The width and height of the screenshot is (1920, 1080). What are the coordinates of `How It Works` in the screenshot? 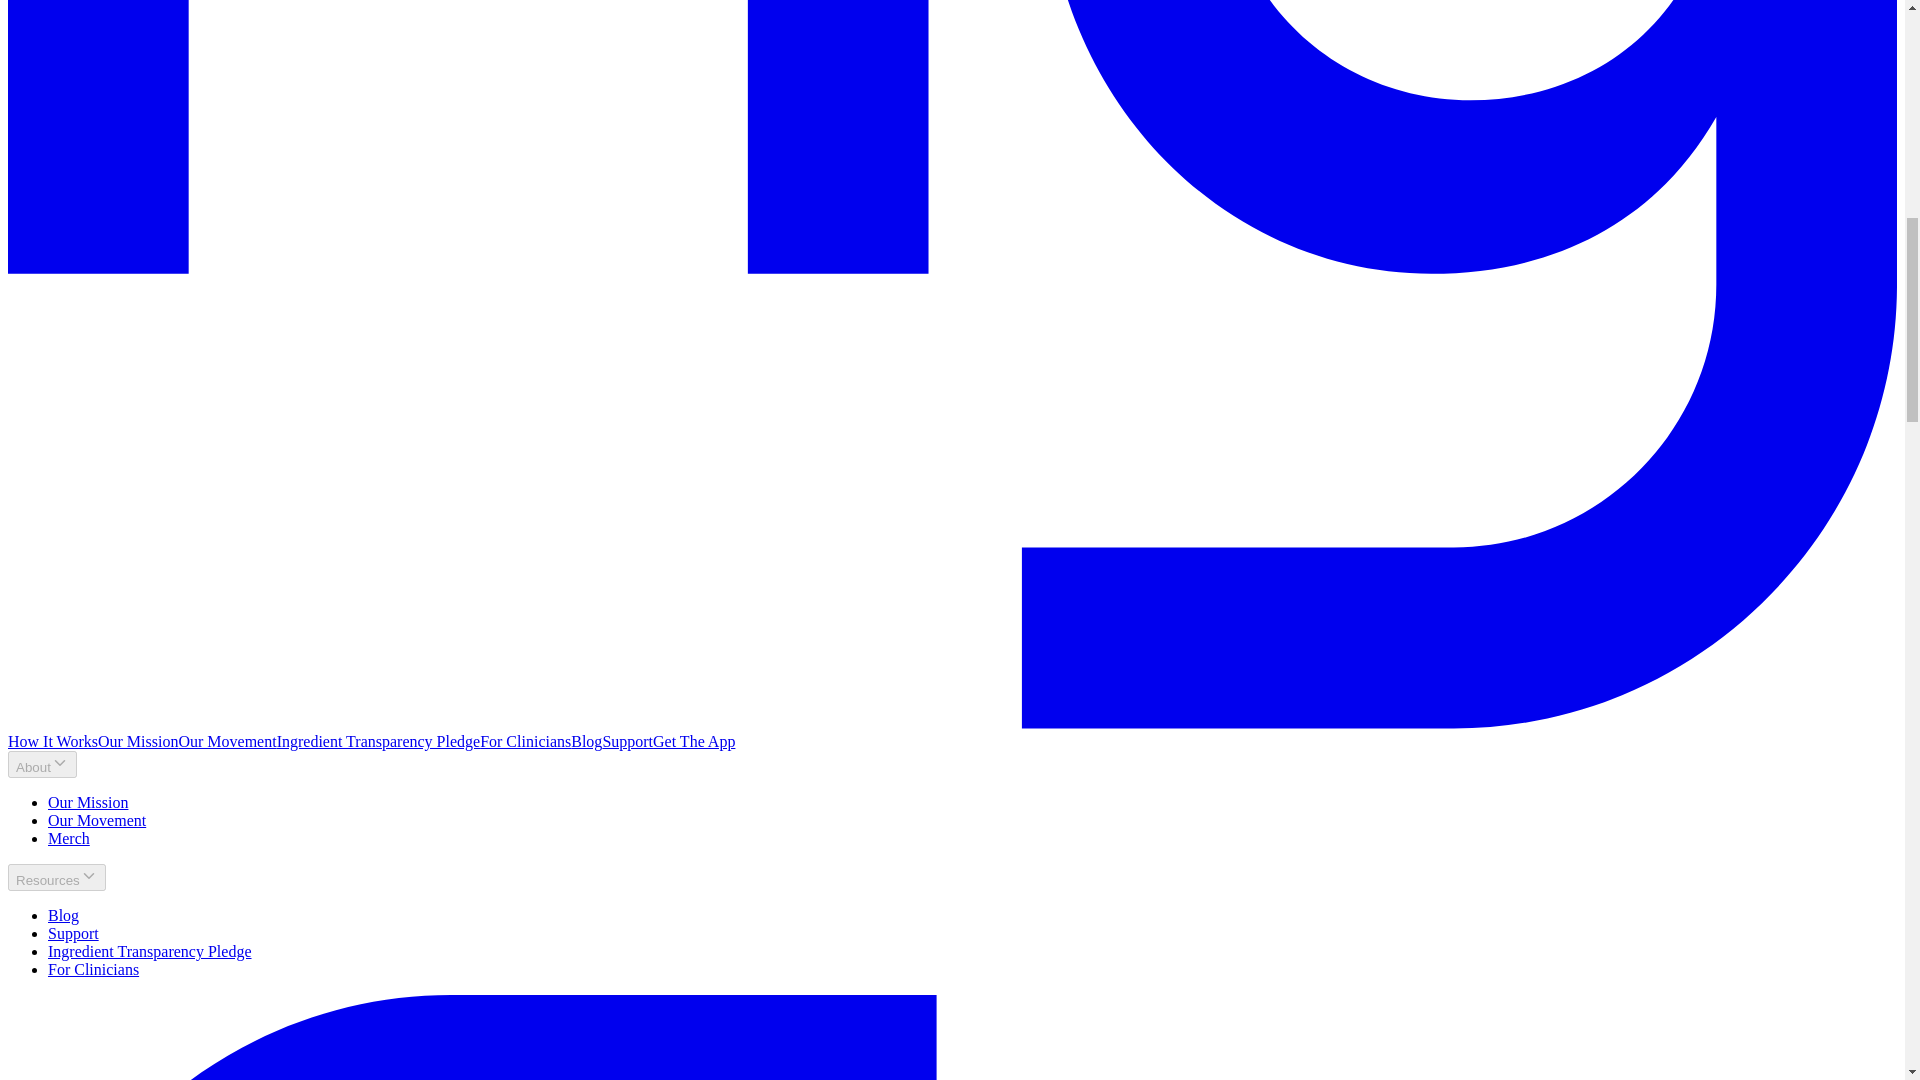 It's located at (52, 741).